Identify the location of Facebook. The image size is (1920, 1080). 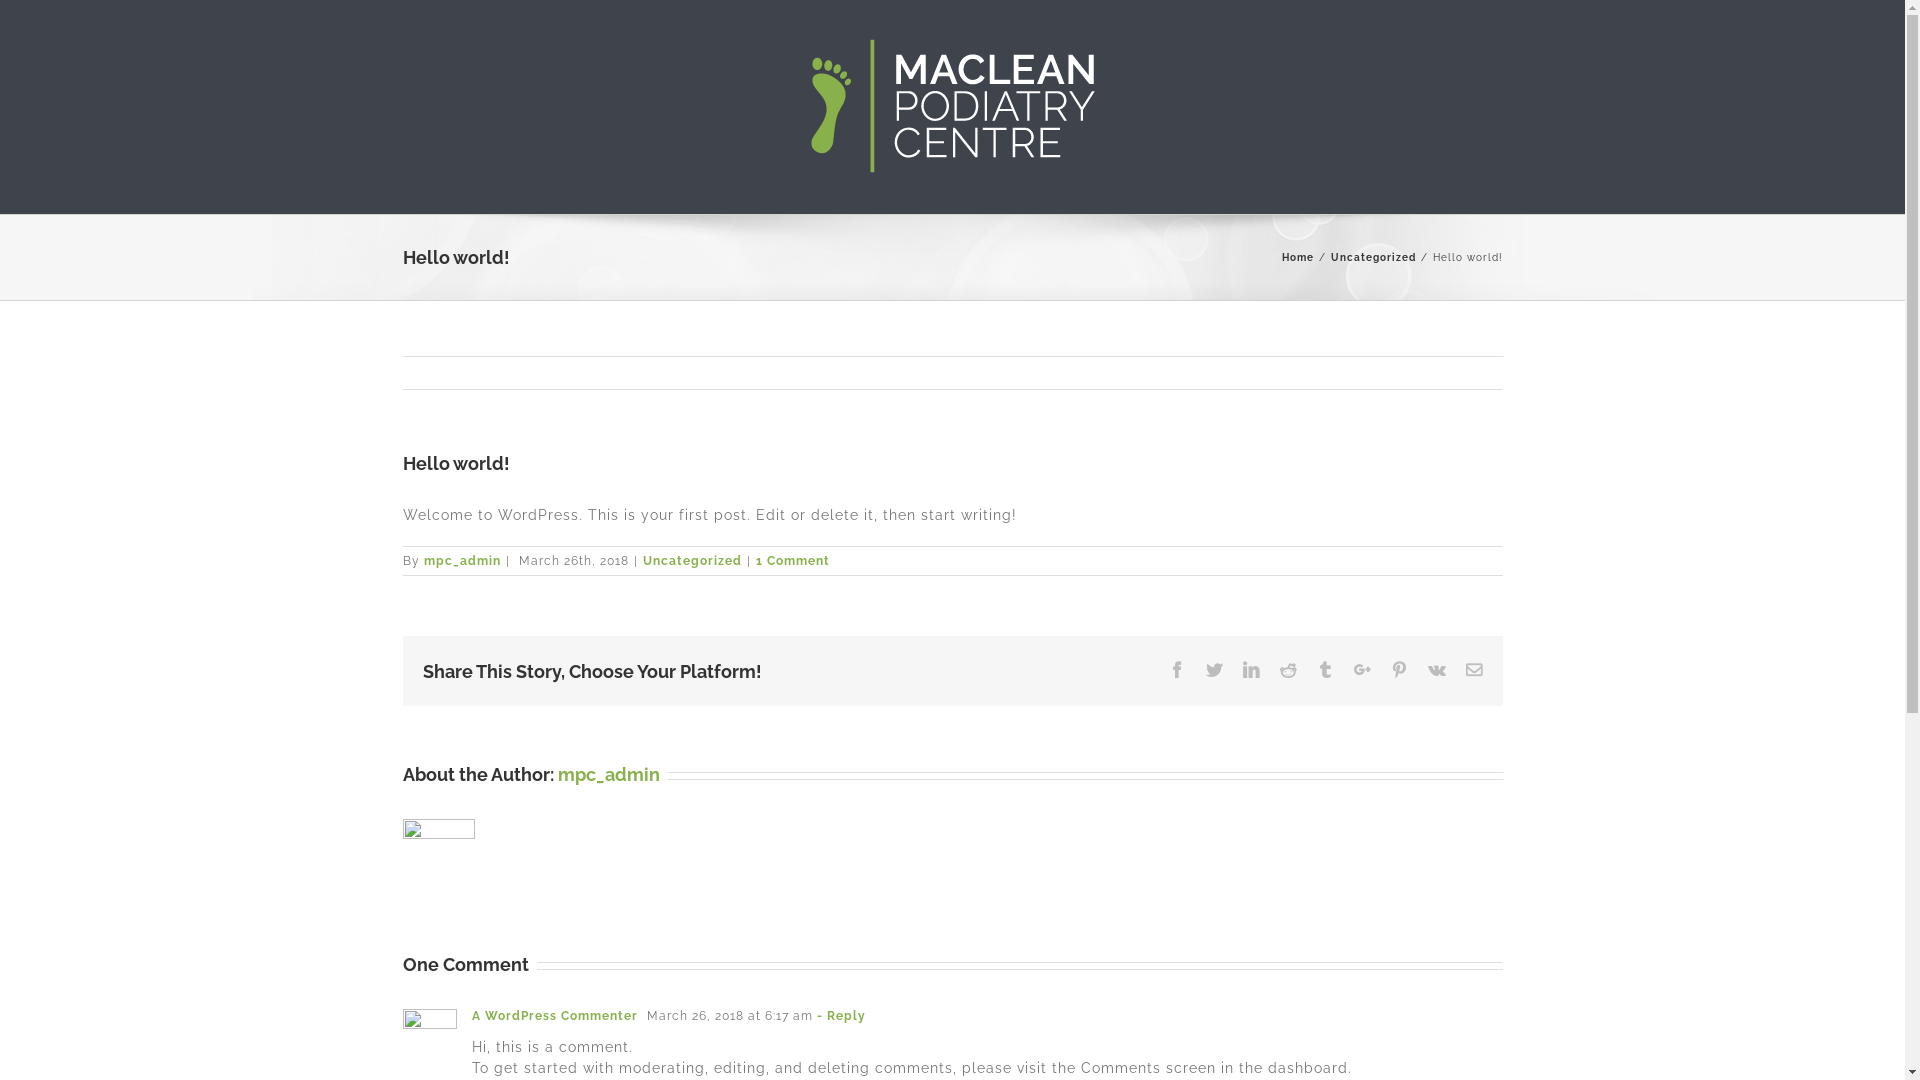
(1176, 670).